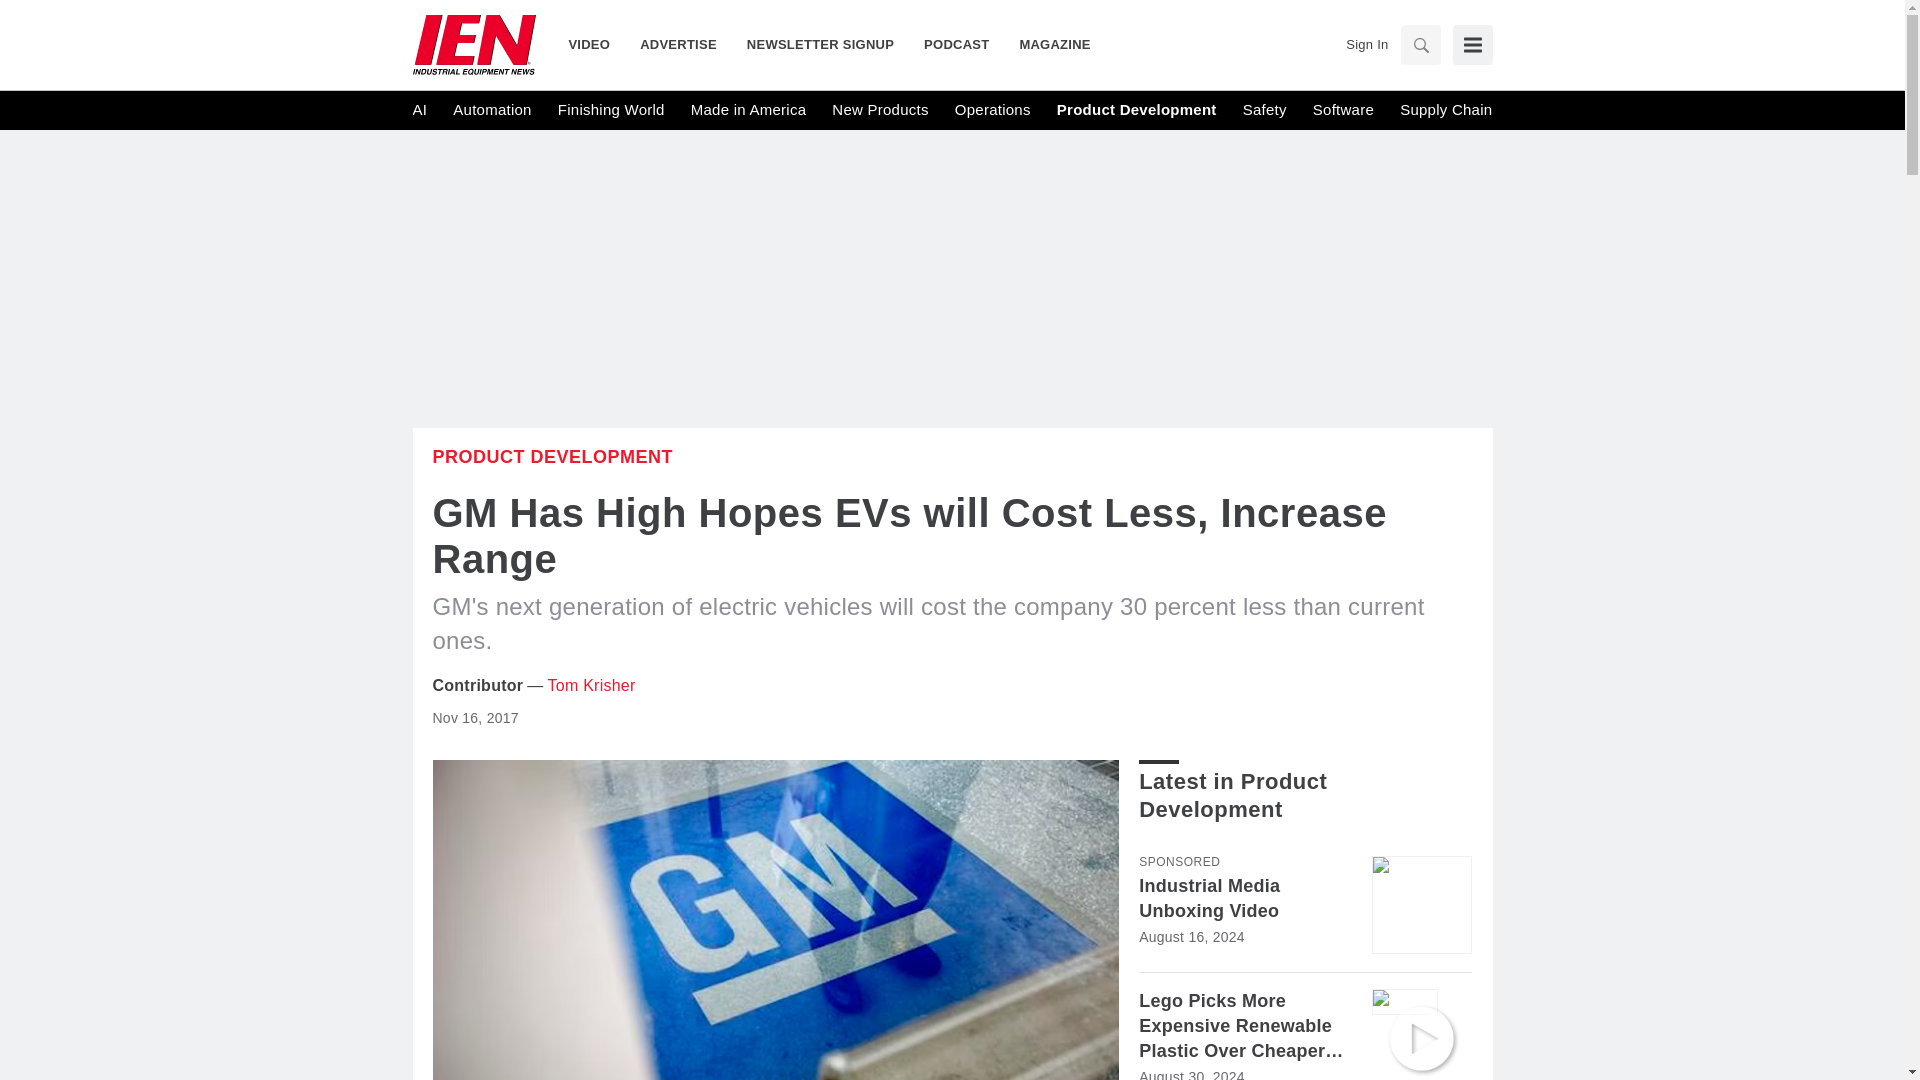 This screenshot has width=1920, height=1080. Describe the element at coordinates (820, 44) in the screenshot. I see `NEWSLETTER SIGNUP` at that location.